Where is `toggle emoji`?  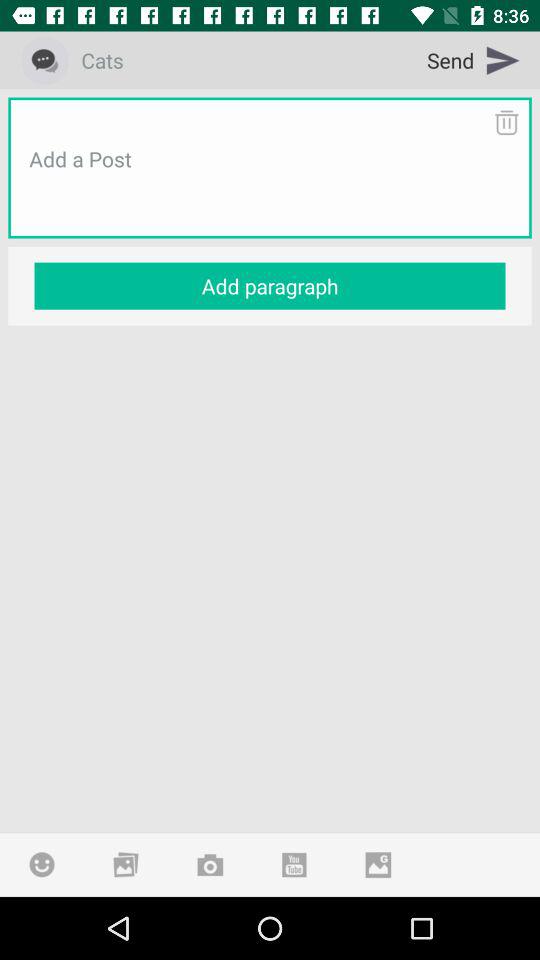 toggle emoji is located at coordinates (42, 864).